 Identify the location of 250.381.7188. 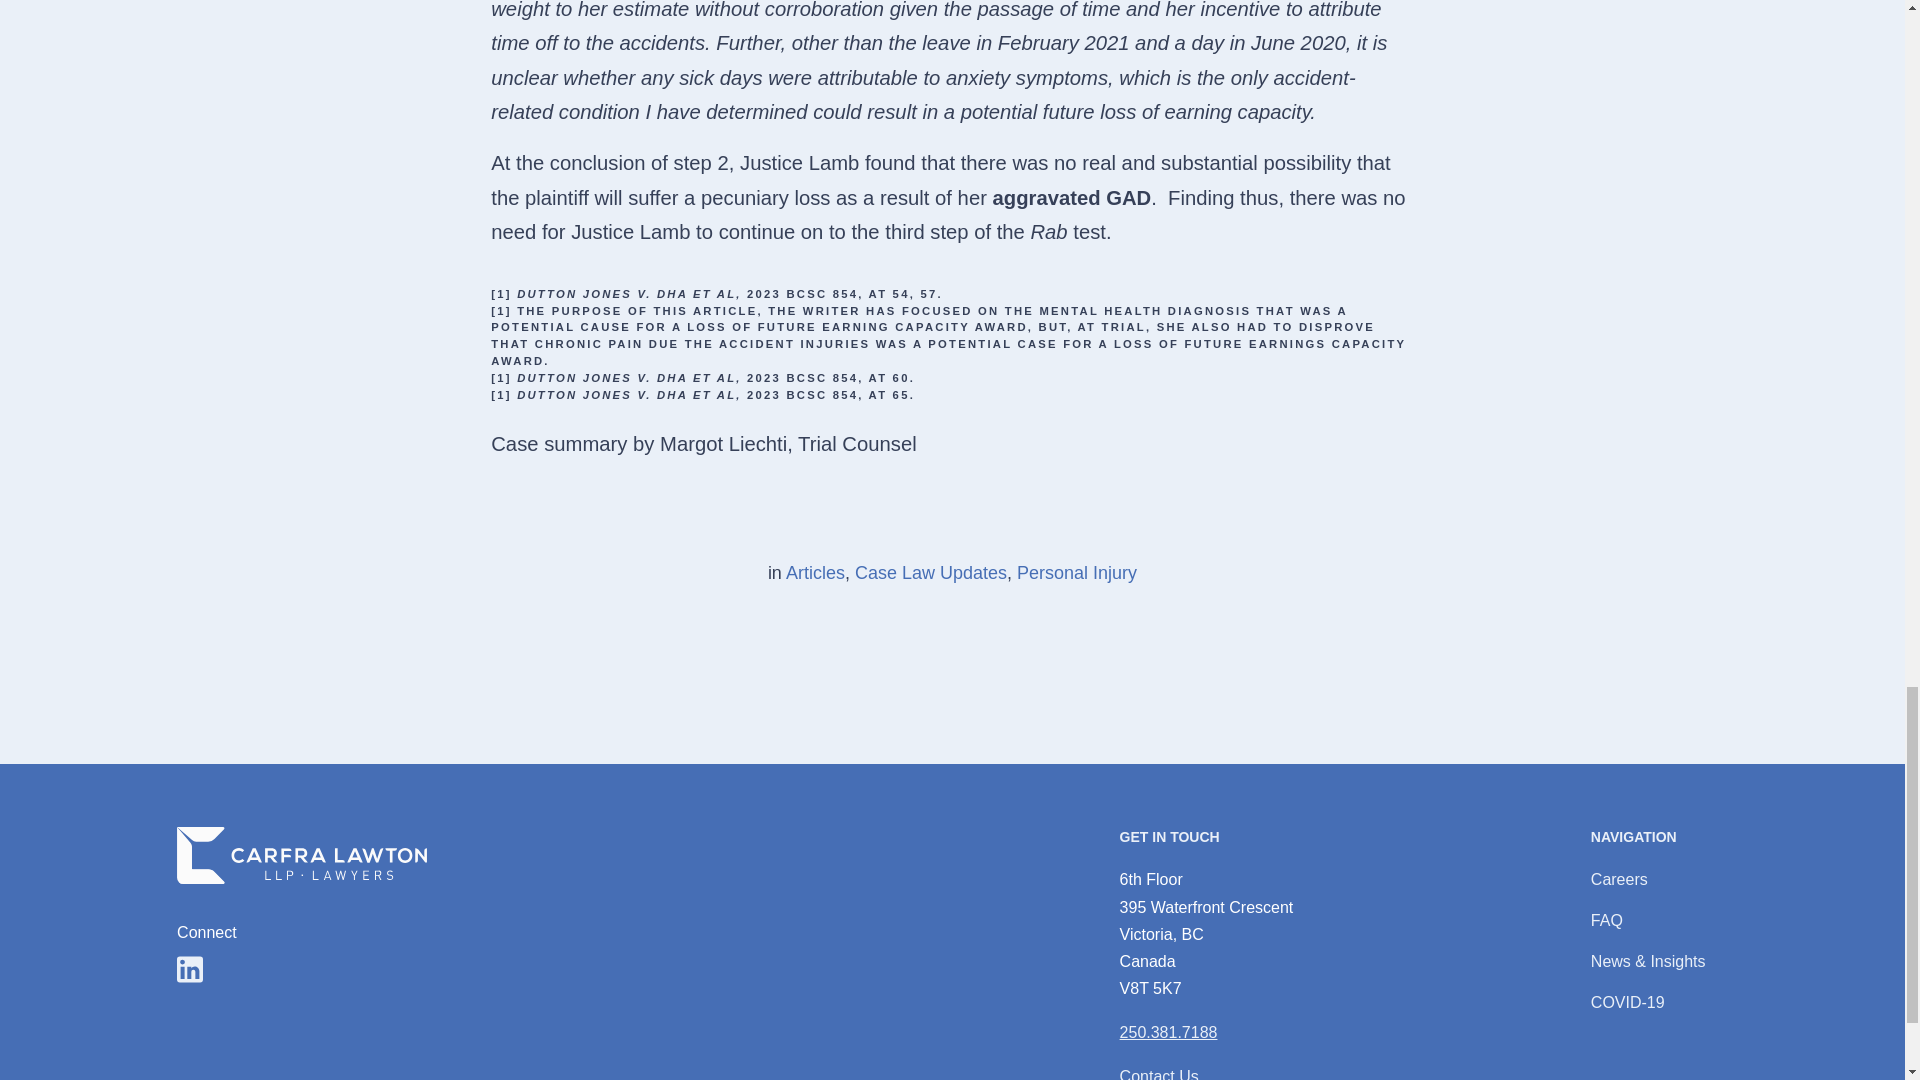
(1168, 1032).